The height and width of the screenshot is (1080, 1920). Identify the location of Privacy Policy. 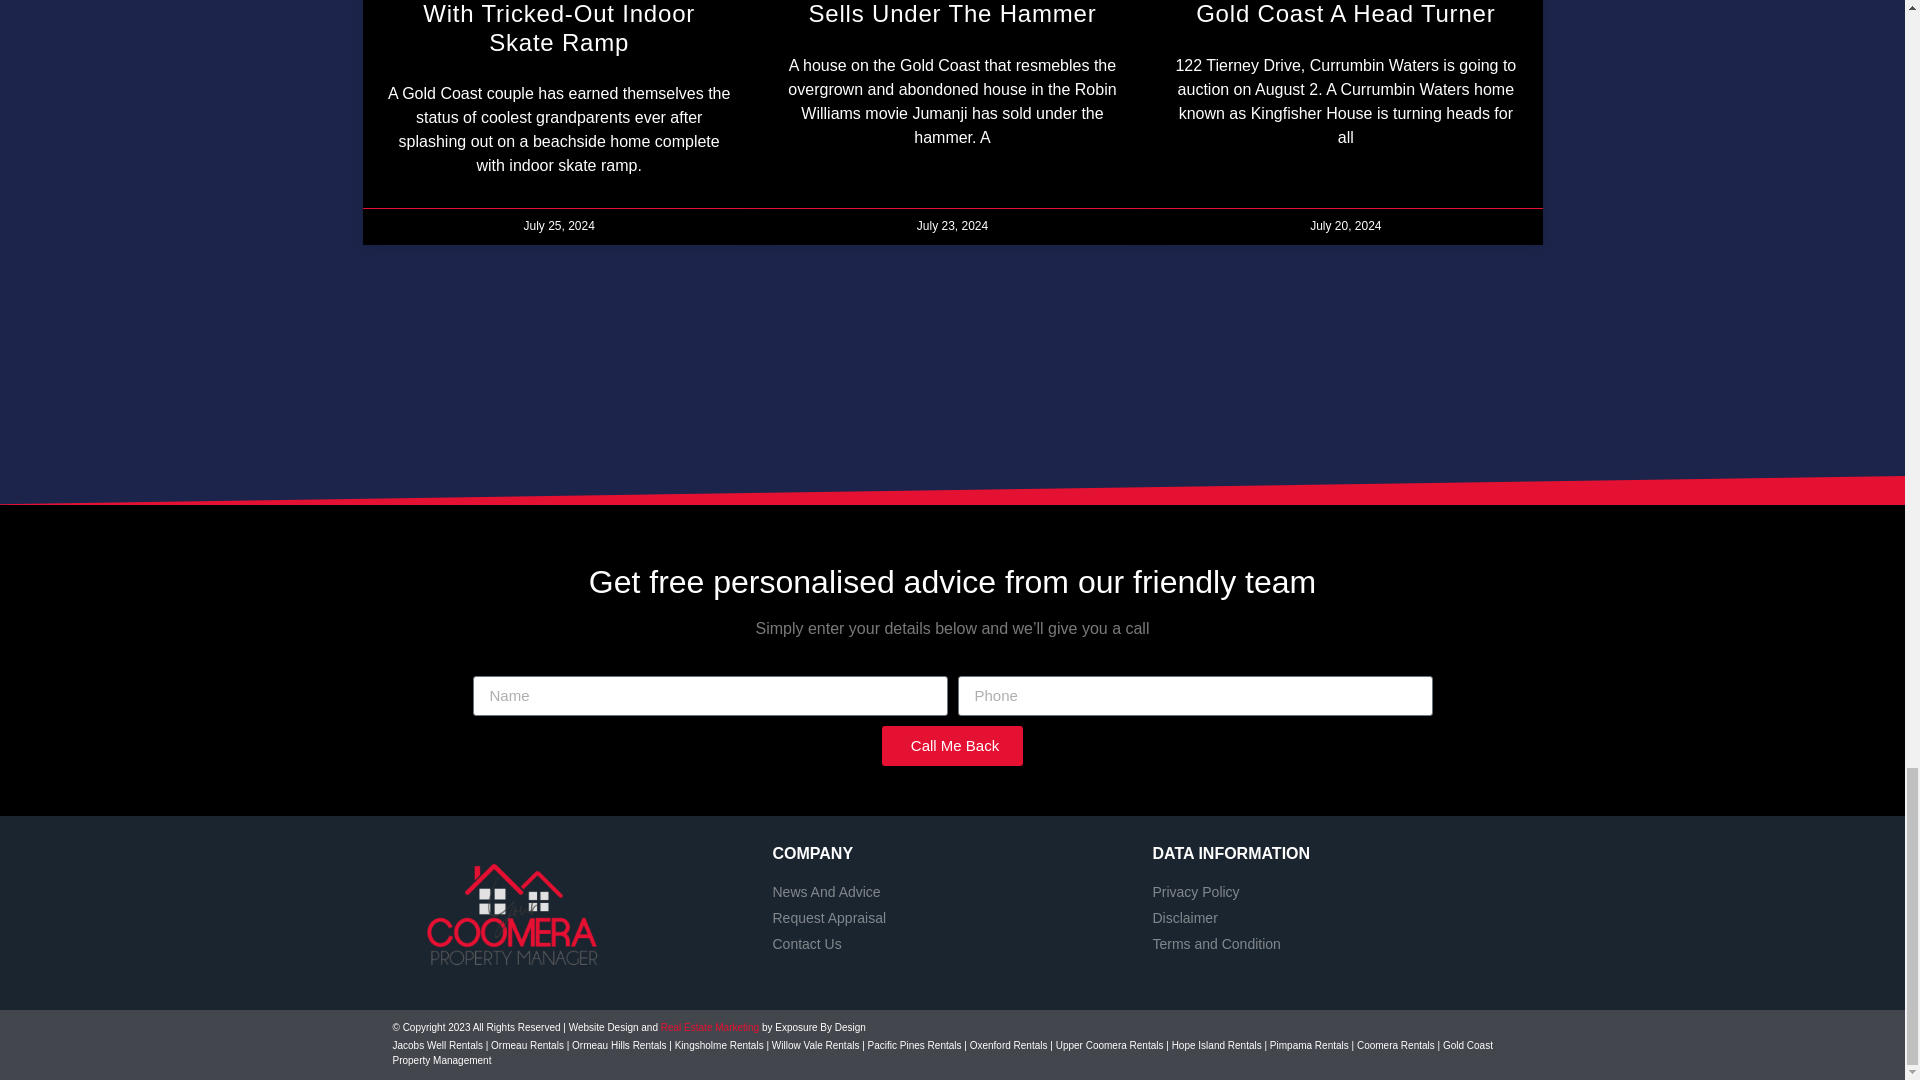
(1332, 892).